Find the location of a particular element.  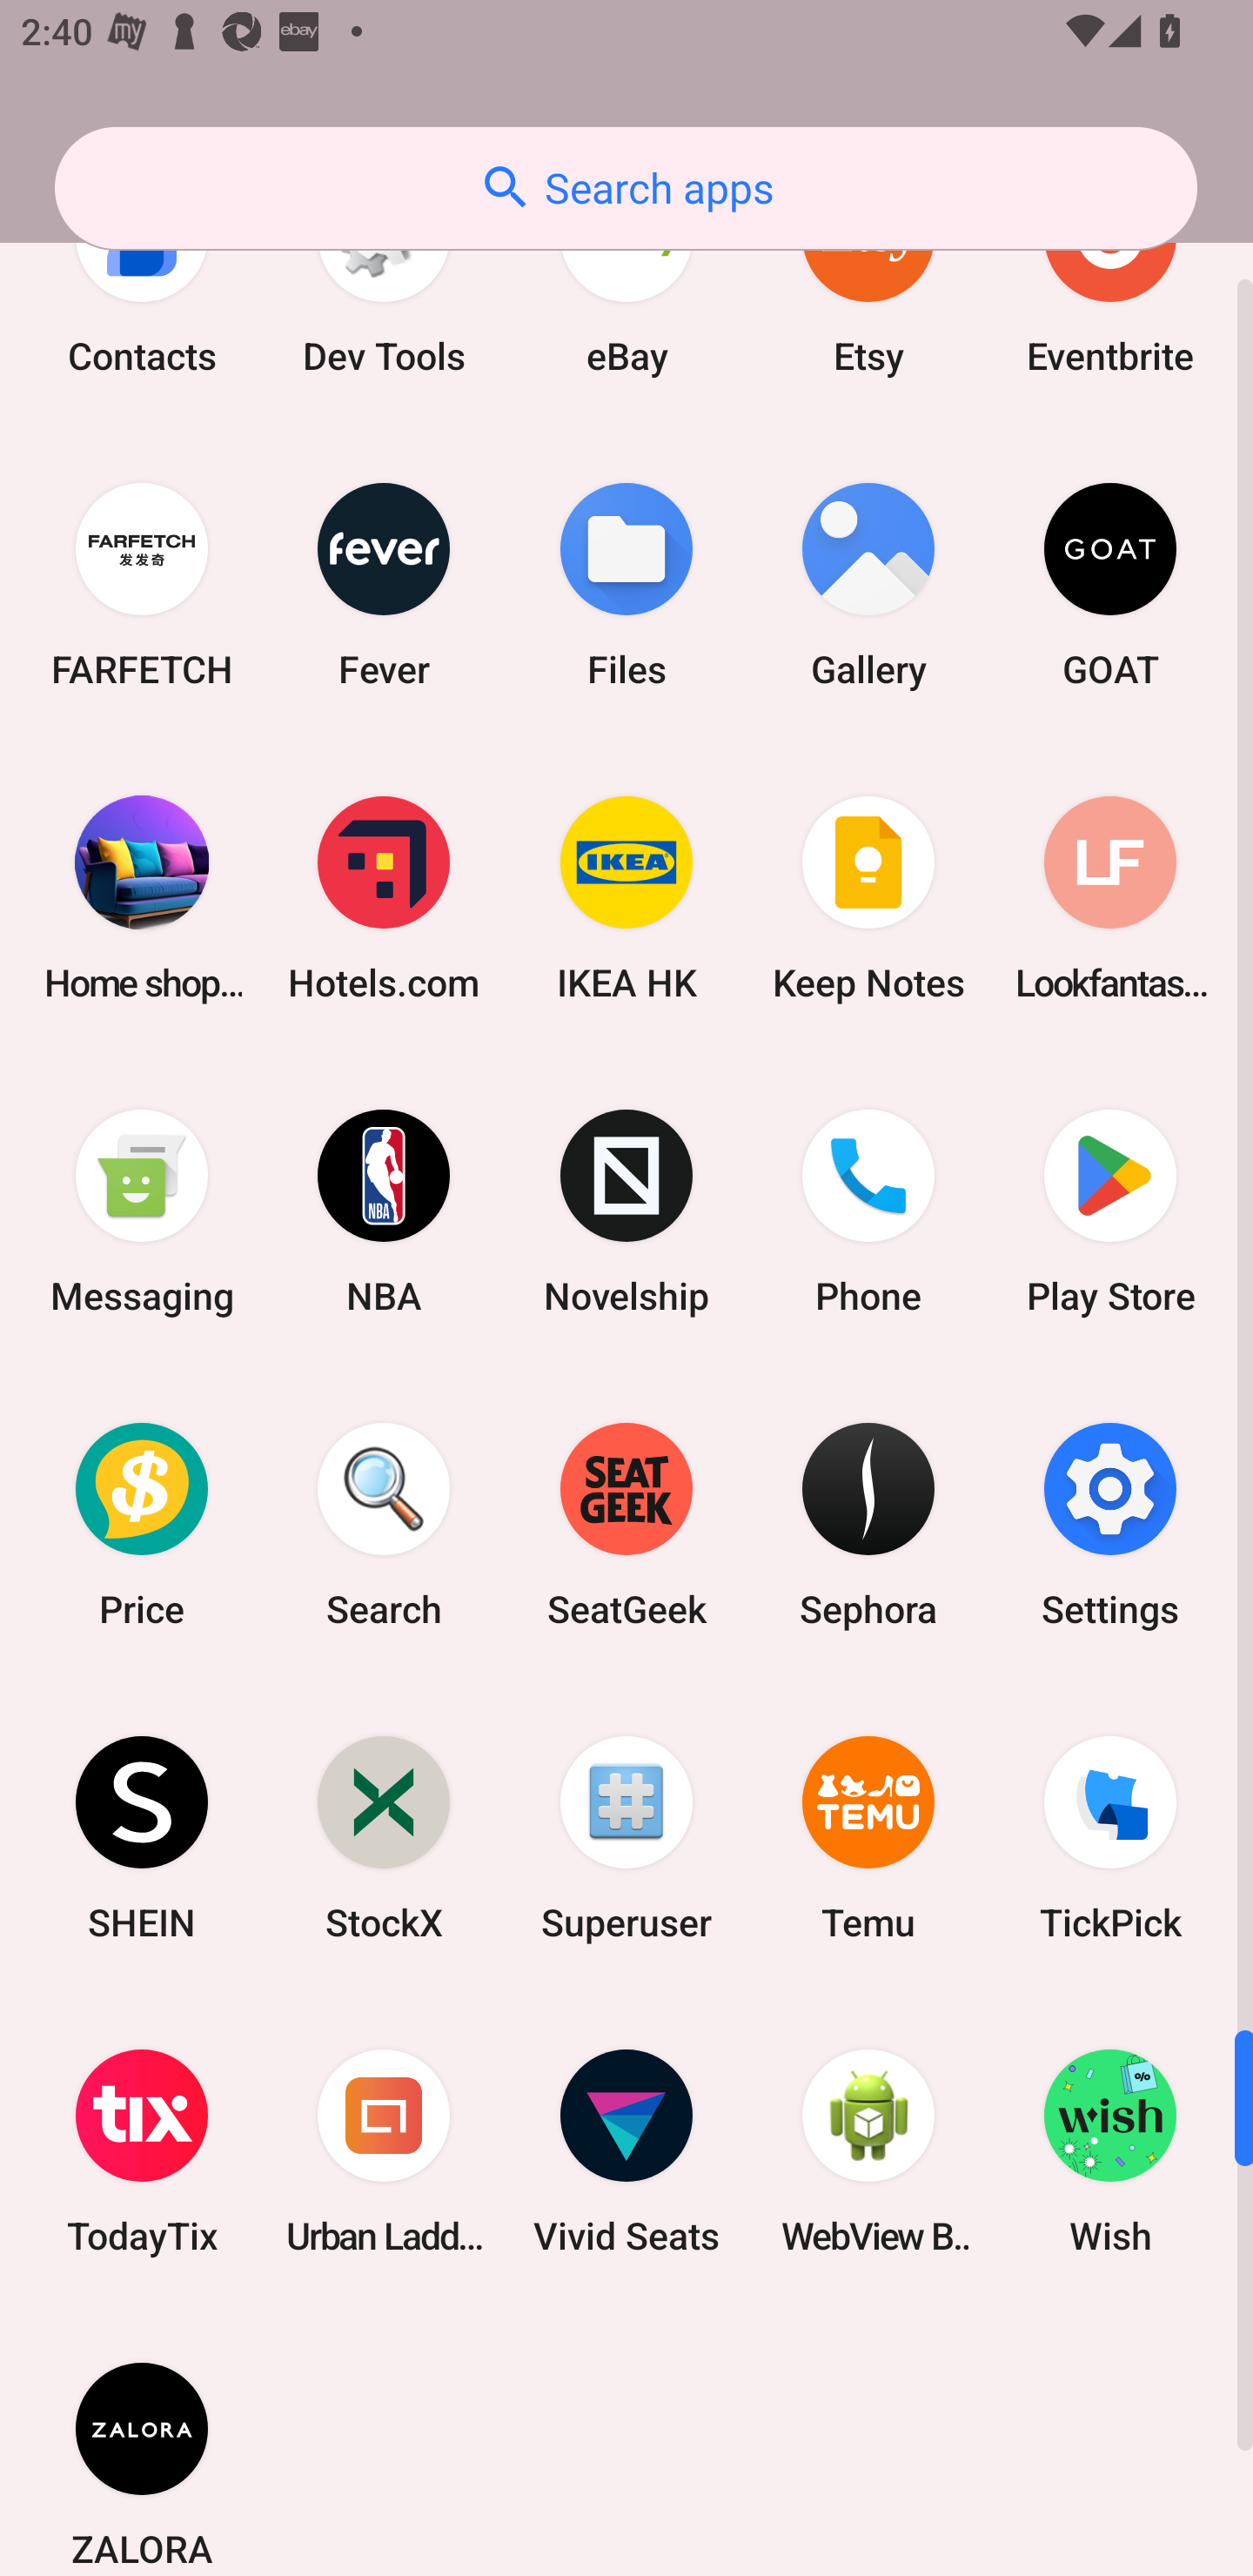

Messaging is located at coordinates (142, 1210).